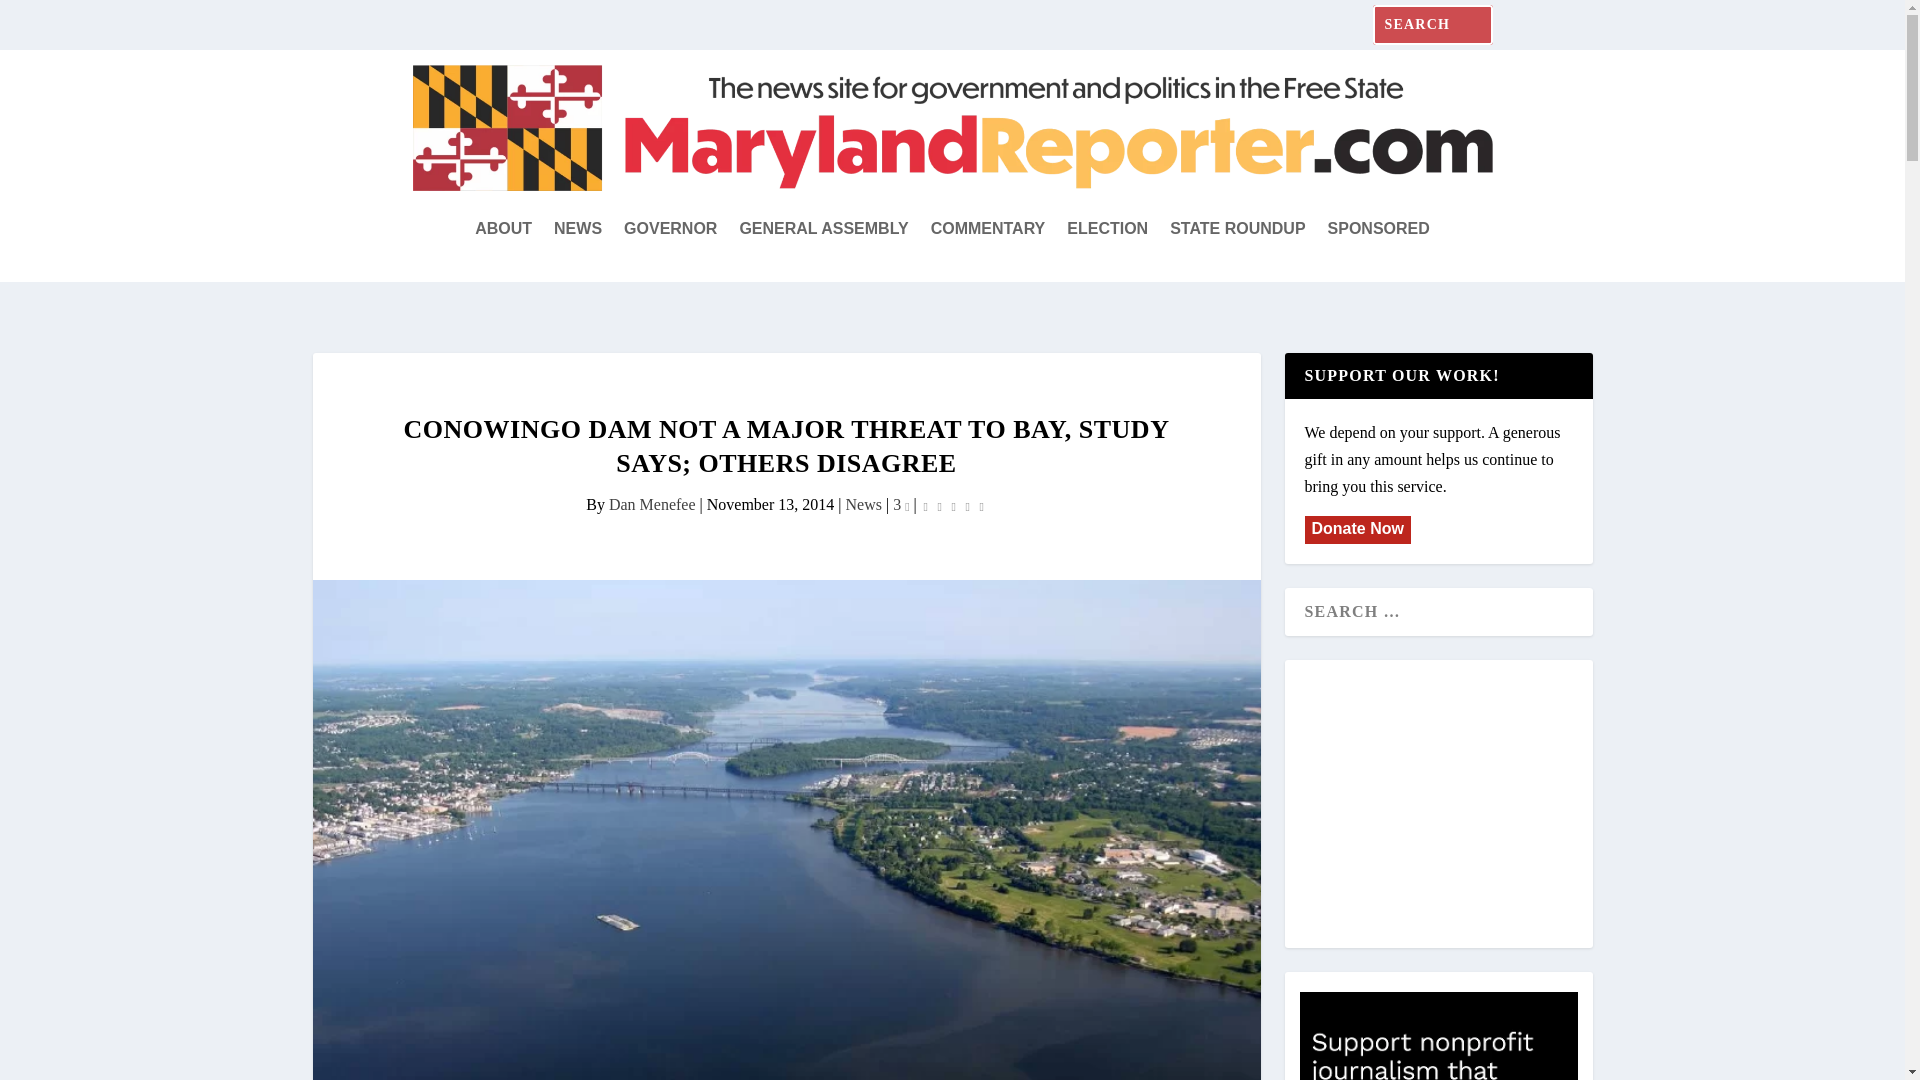 Image resolution: width=1920 pixels, height=1080 pixels. I want to click on Rating: 0.00, so click(954, 505).